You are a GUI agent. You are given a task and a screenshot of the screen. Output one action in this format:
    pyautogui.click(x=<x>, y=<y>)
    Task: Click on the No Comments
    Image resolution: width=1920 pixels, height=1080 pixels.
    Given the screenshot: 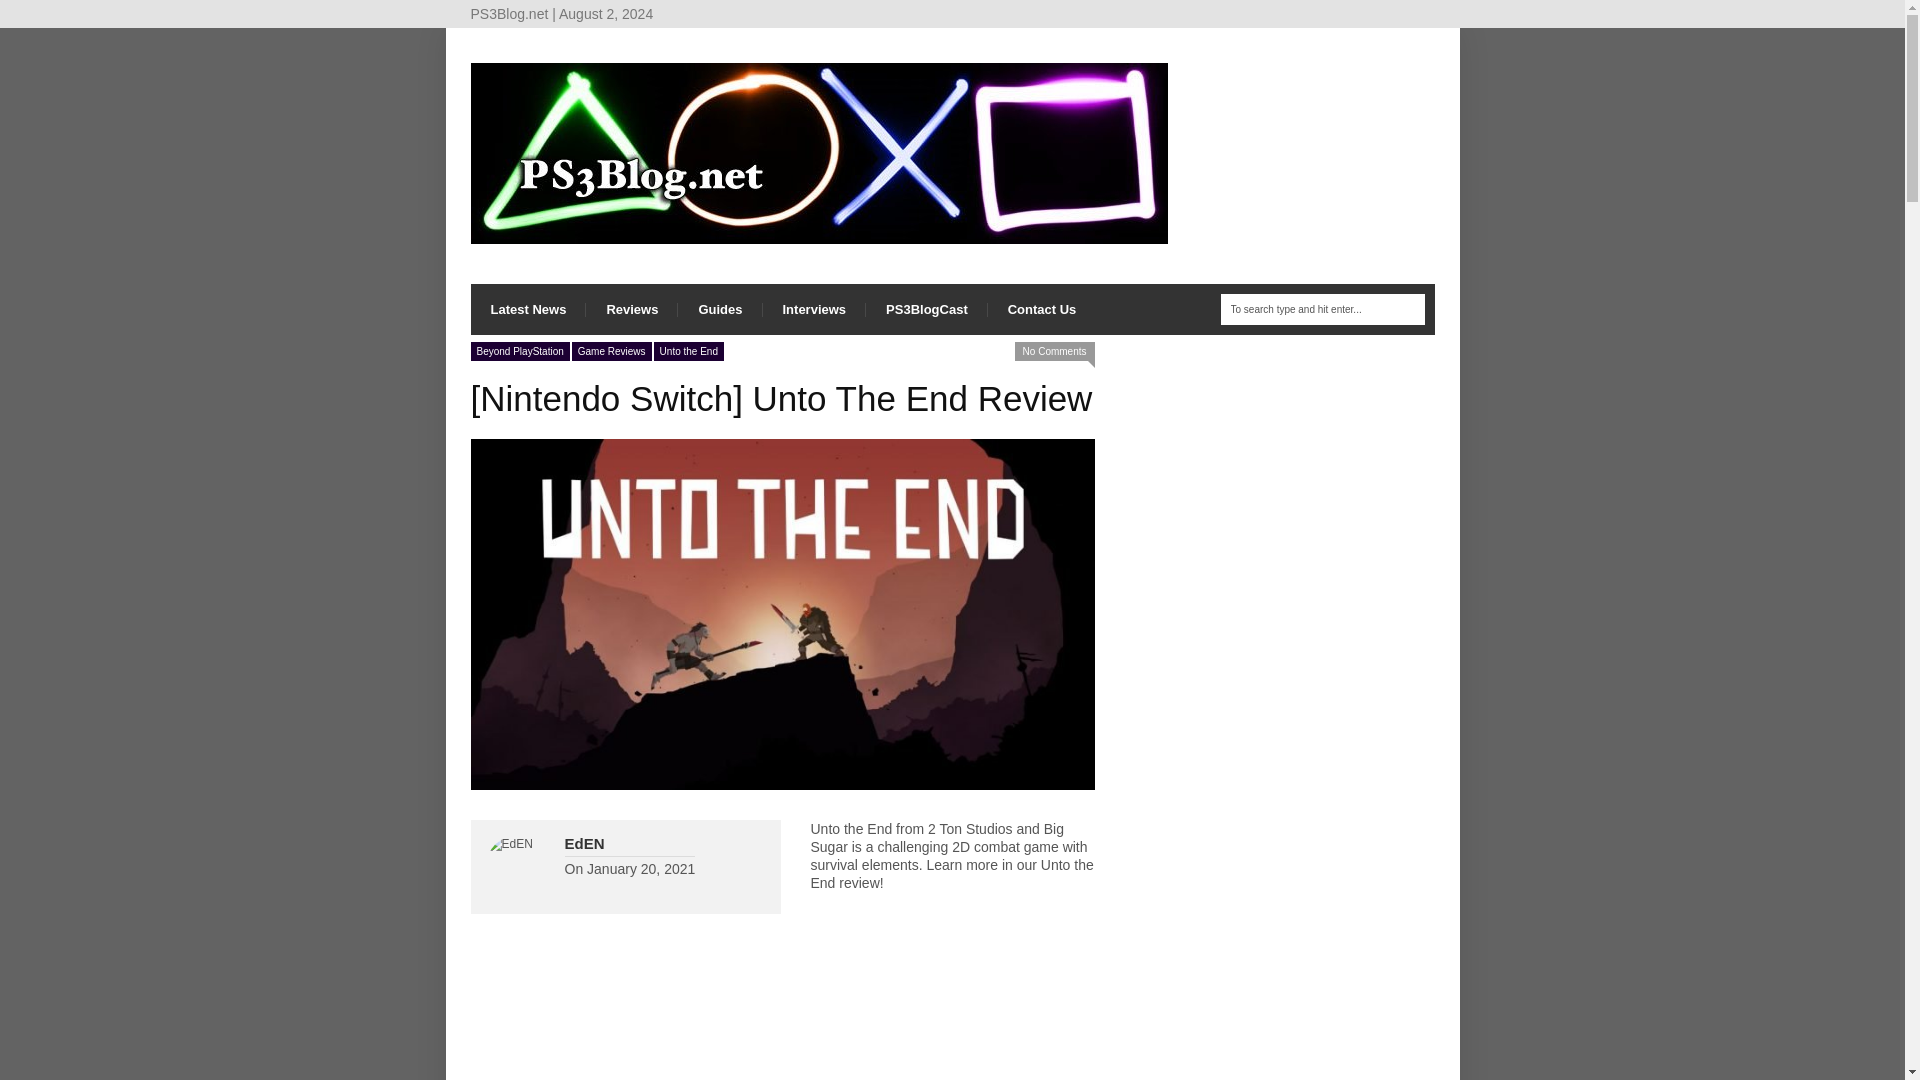 What is the action you would take?
    pyautogui.click(x=1054, y=351)
    